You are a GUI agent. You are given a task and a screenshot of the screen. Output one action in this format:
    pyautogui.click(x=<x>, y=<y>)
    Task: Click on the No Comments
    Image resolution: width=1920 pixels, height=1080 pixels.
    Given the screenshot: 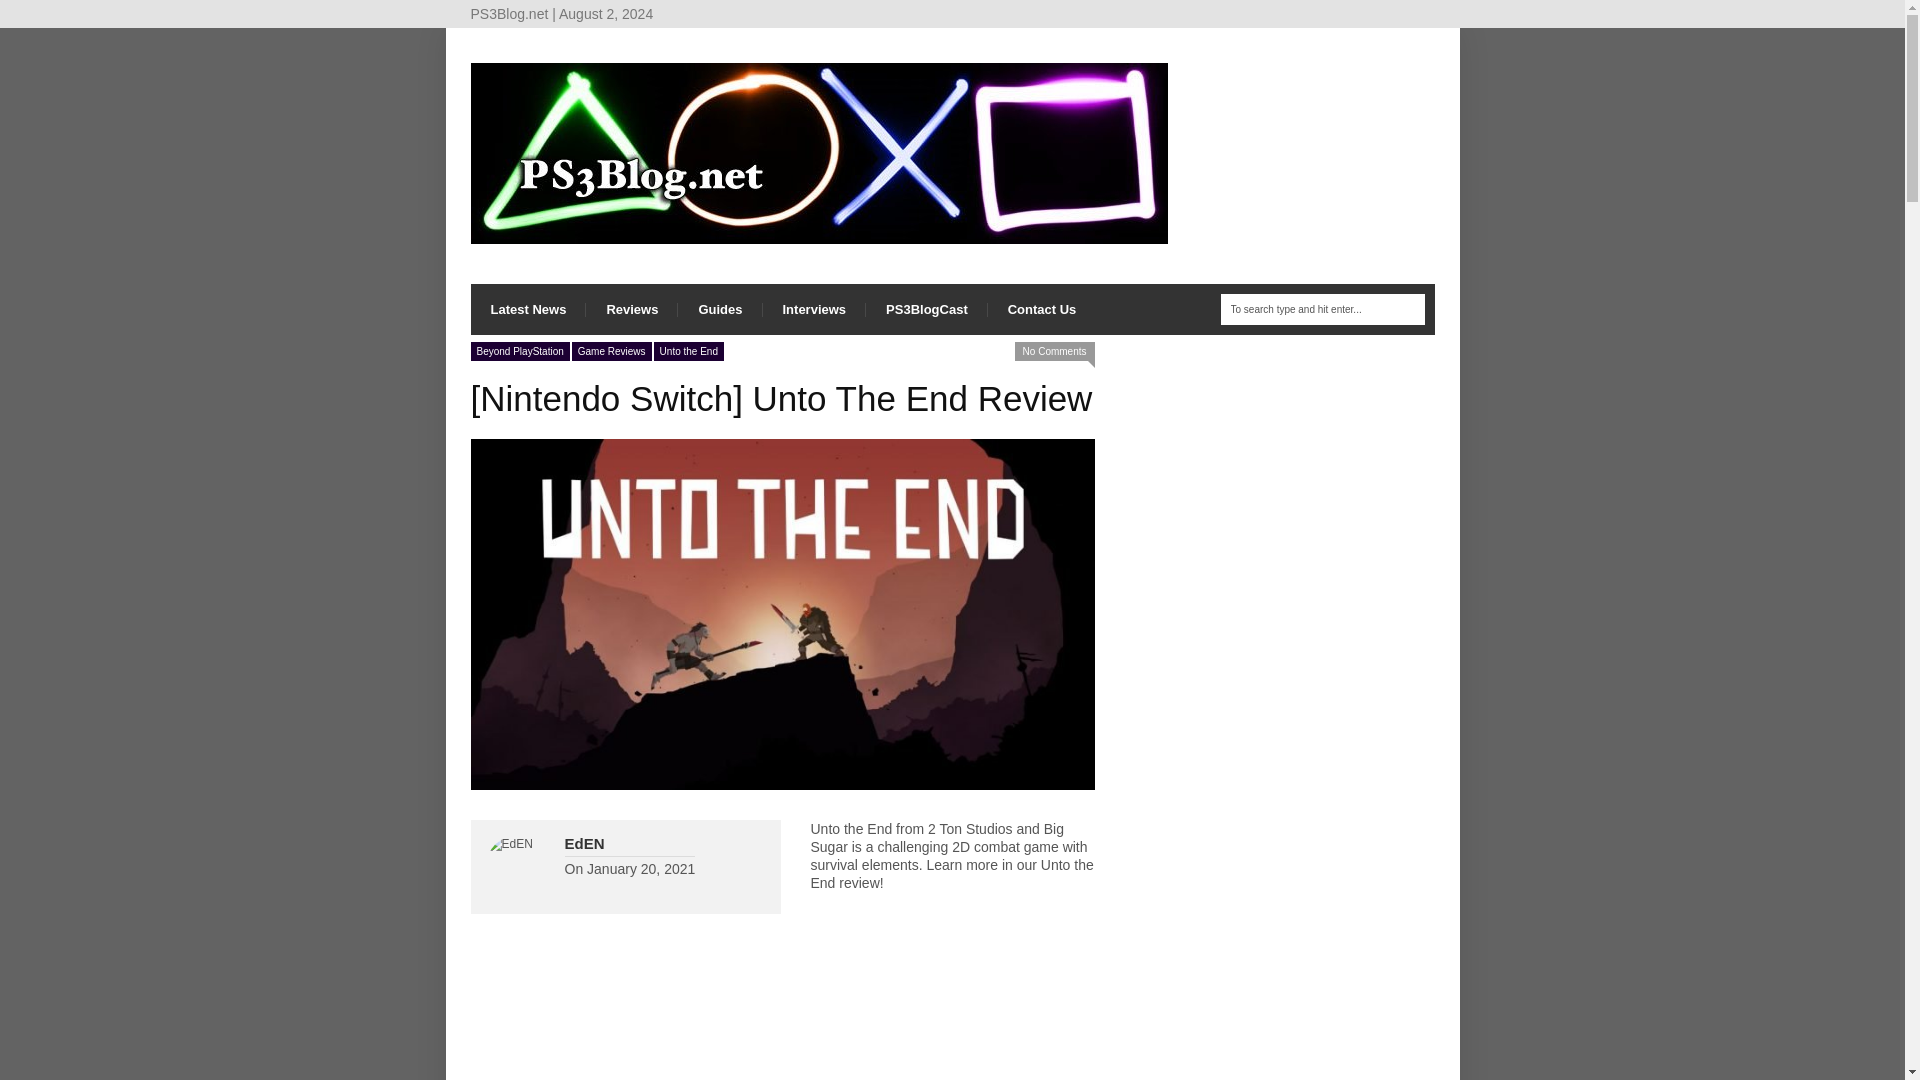 What is the action you would take?
    pyautogui.click(x=1054, y=351)
    